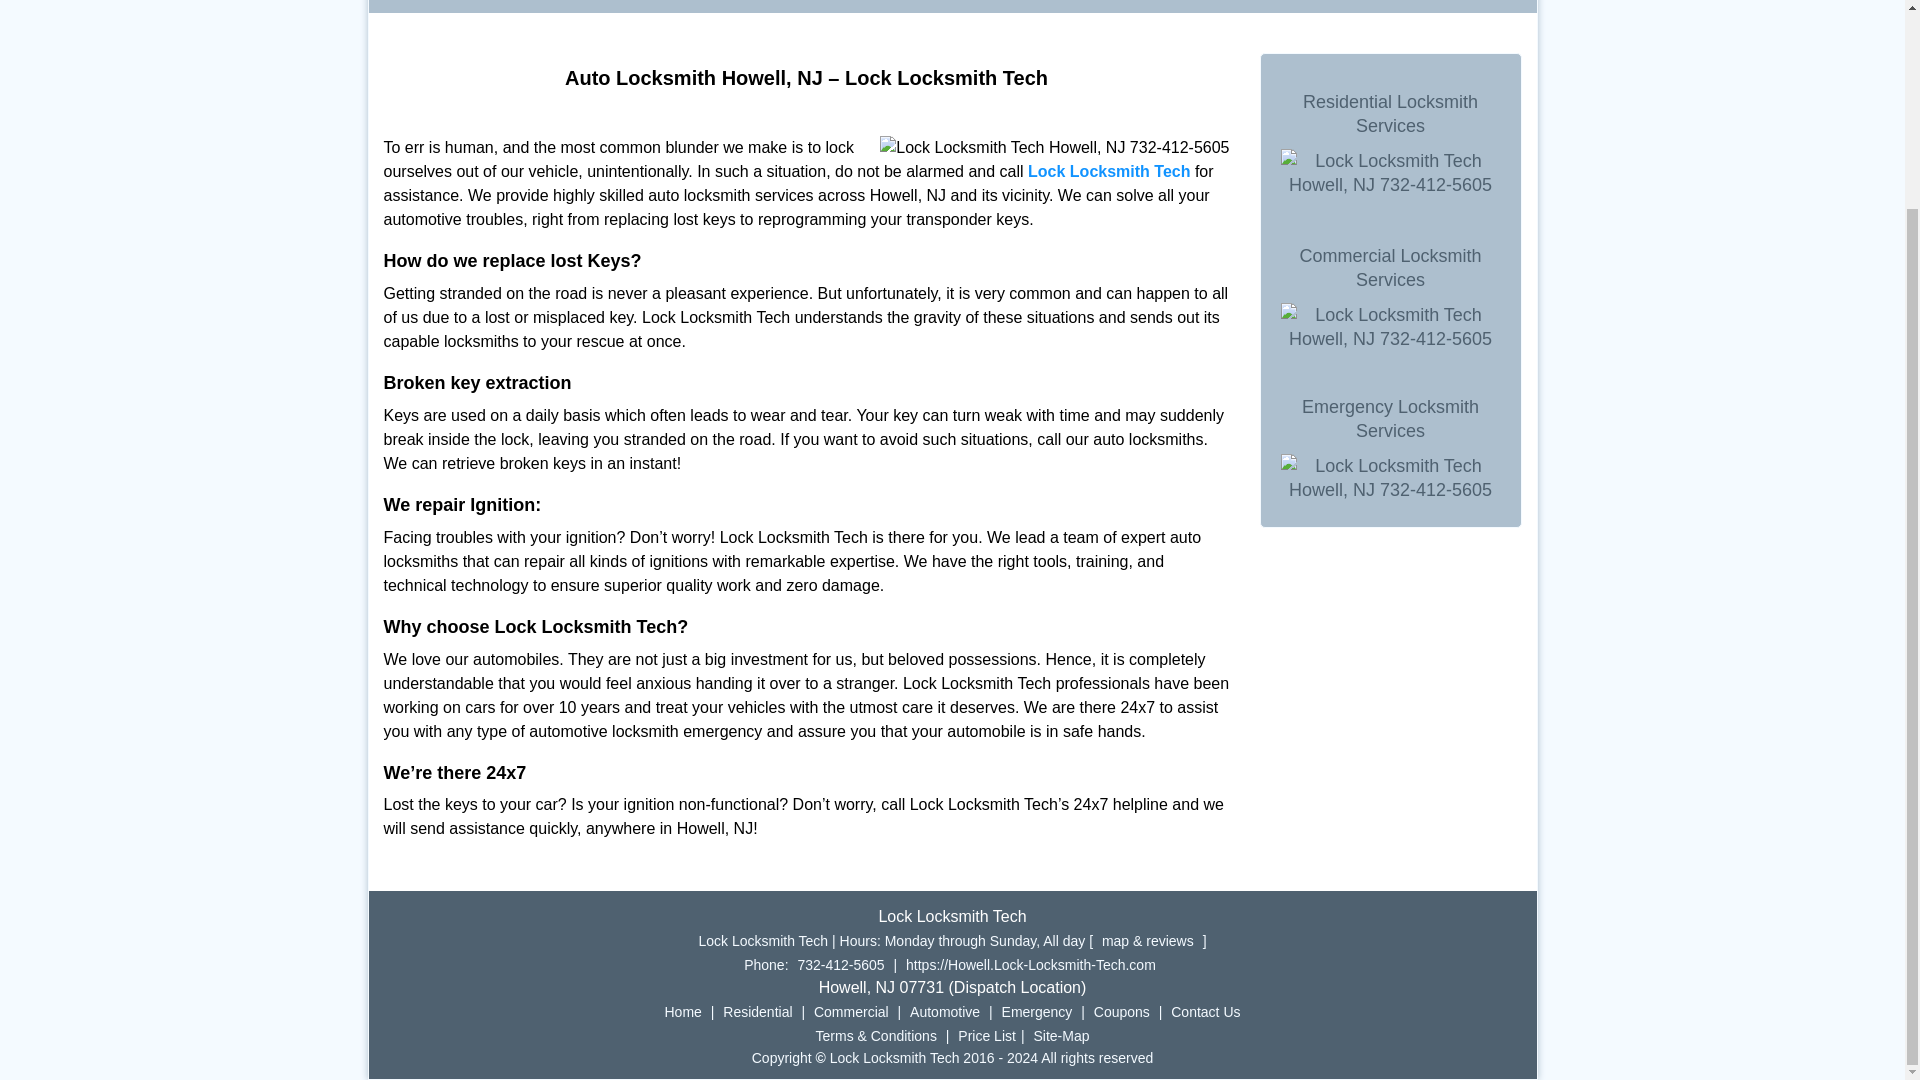  Describe the element at coordinates (1108, 172) in the screenshot. I see `Lock Locksmith Tech` at that location.